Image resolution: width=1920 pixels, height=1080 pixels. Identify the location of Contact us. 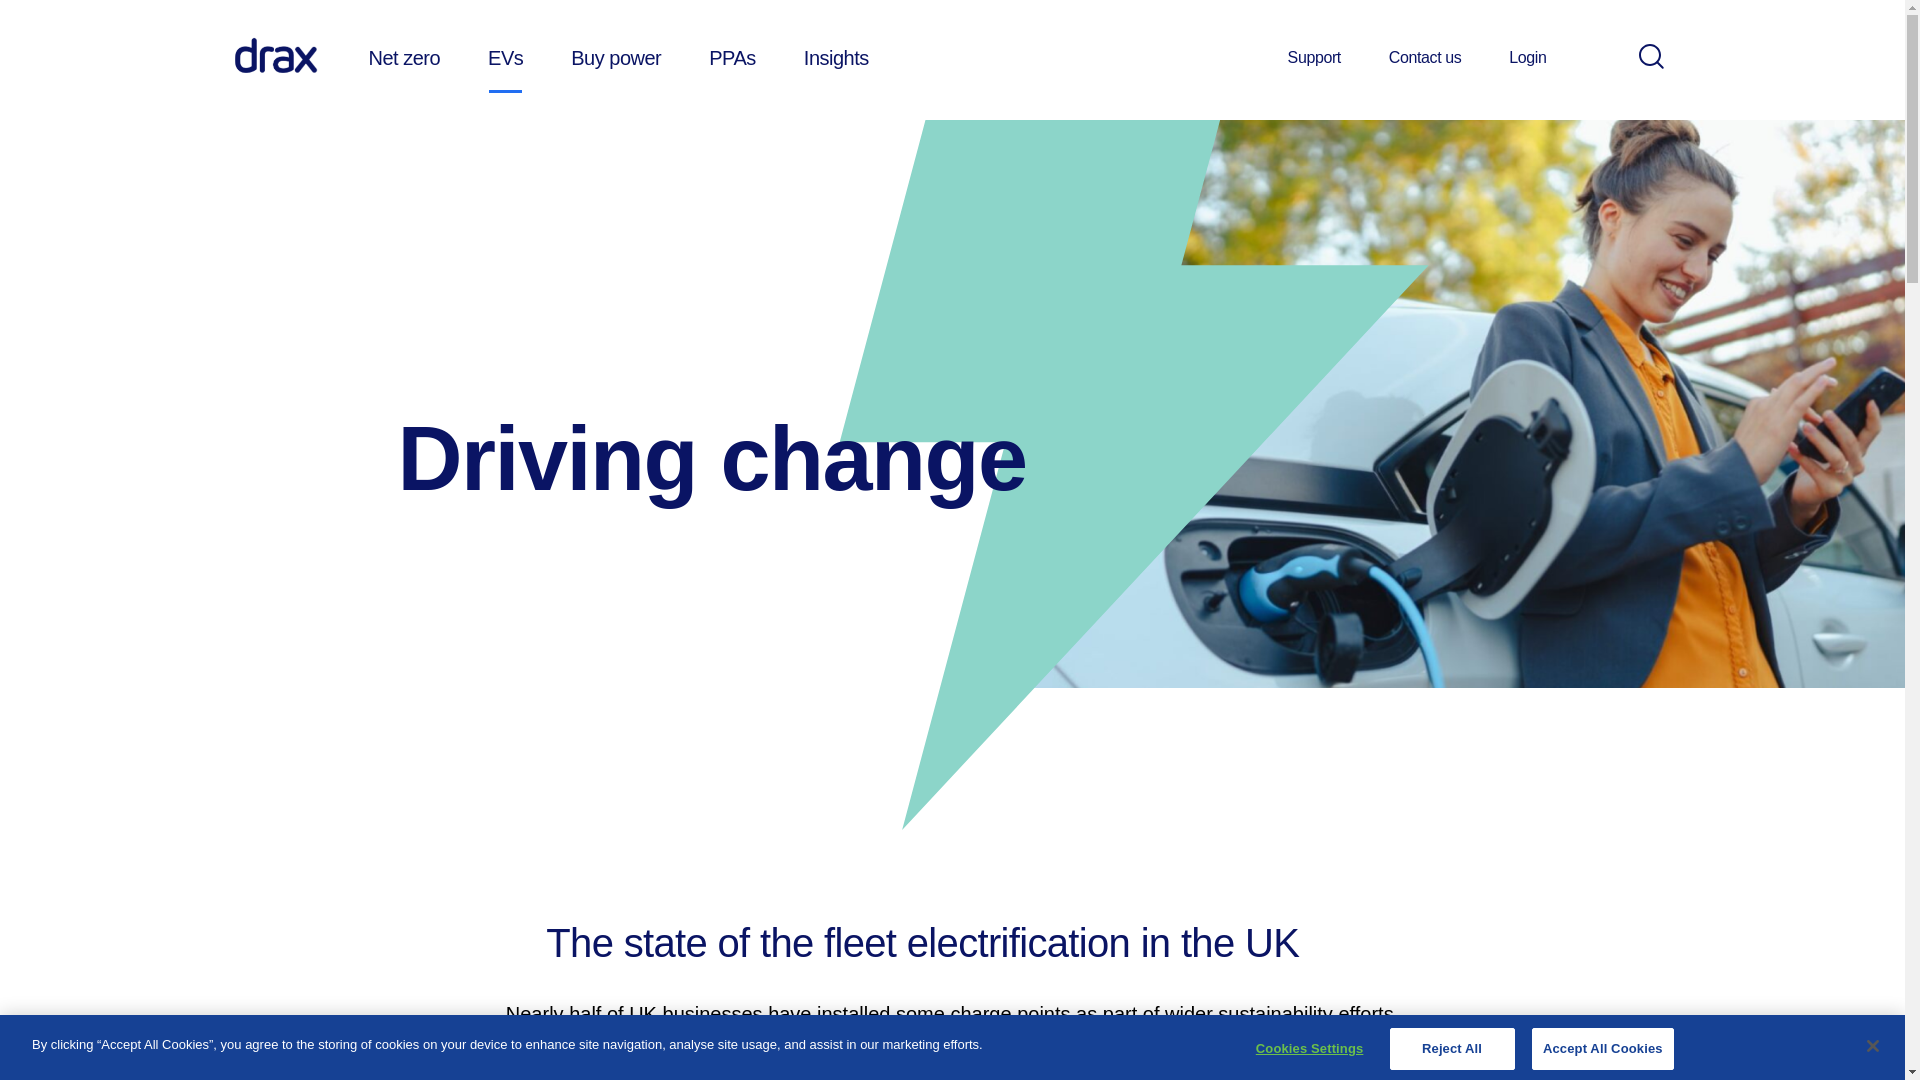
(1424, 58).